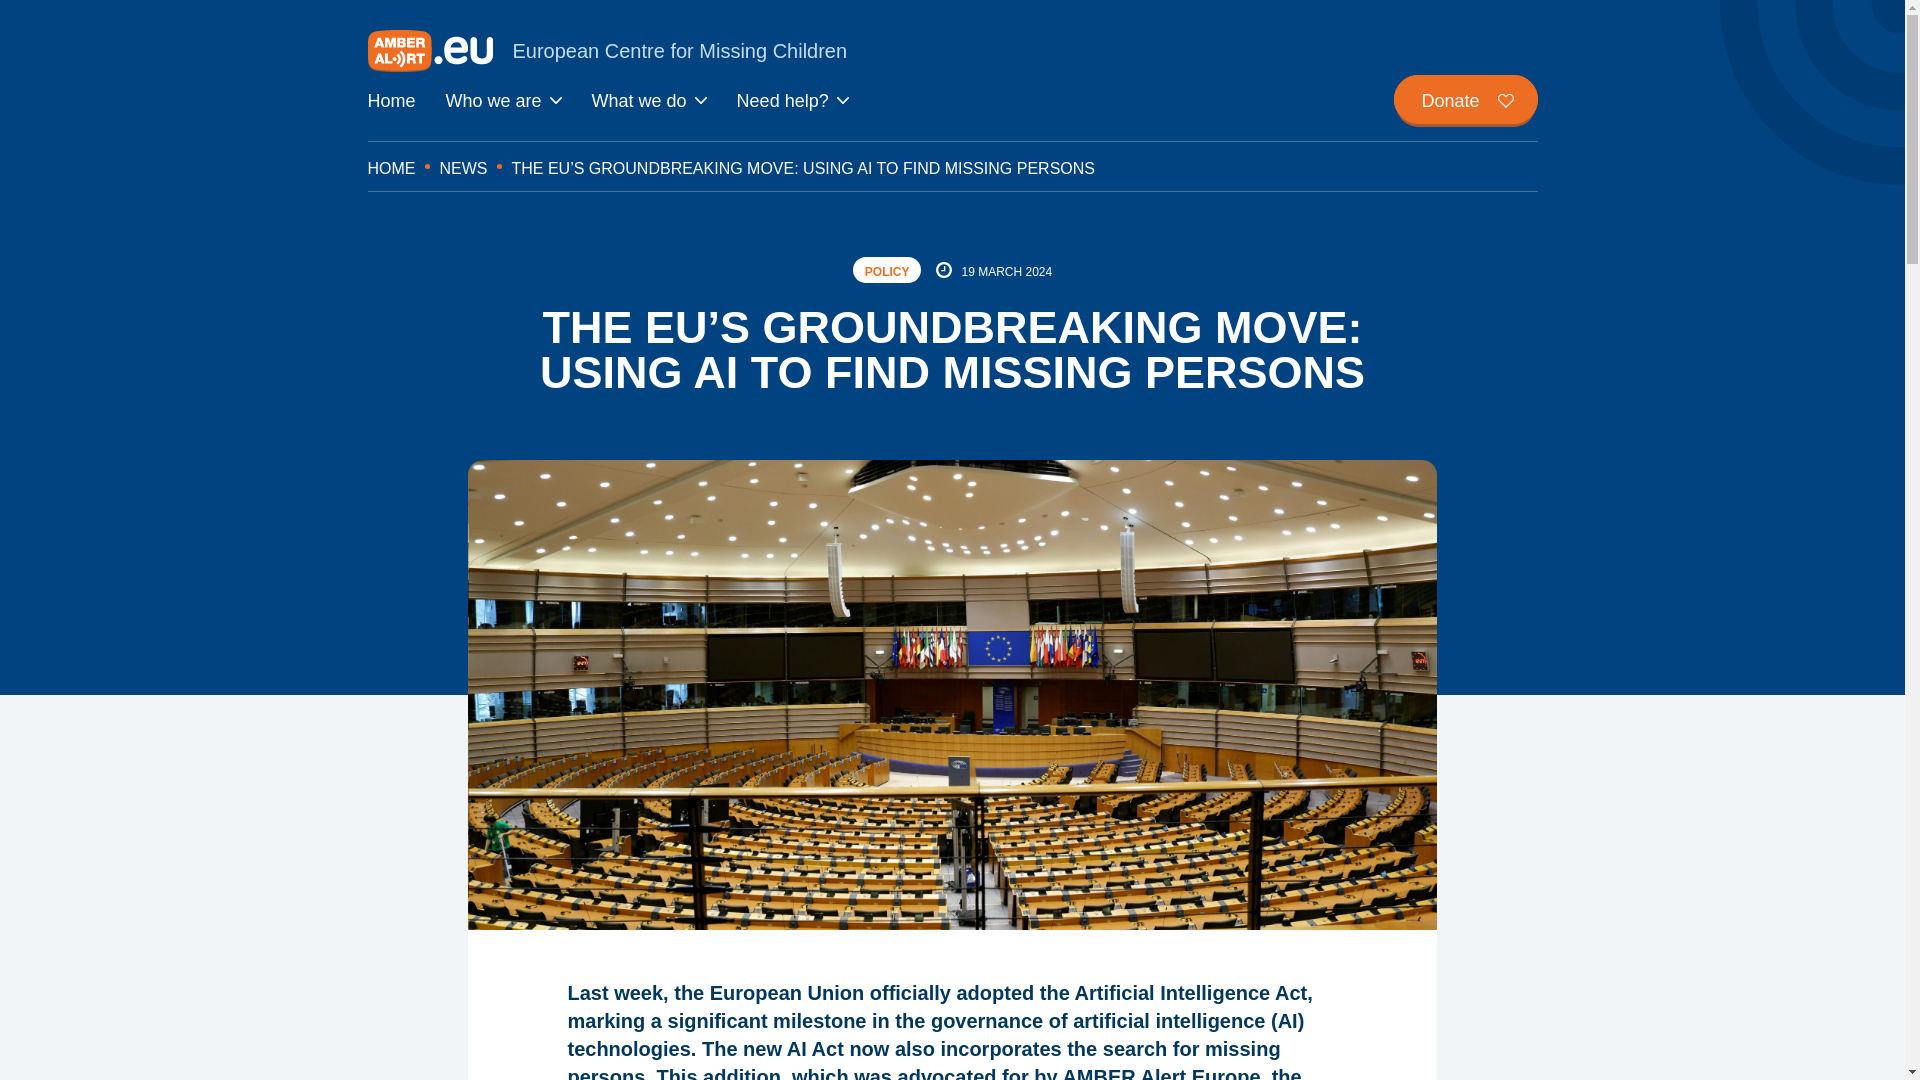  What do you see at coordinates (463, 168) in the screenshot?
I see `NEWS` at bounding box center [463, 168].